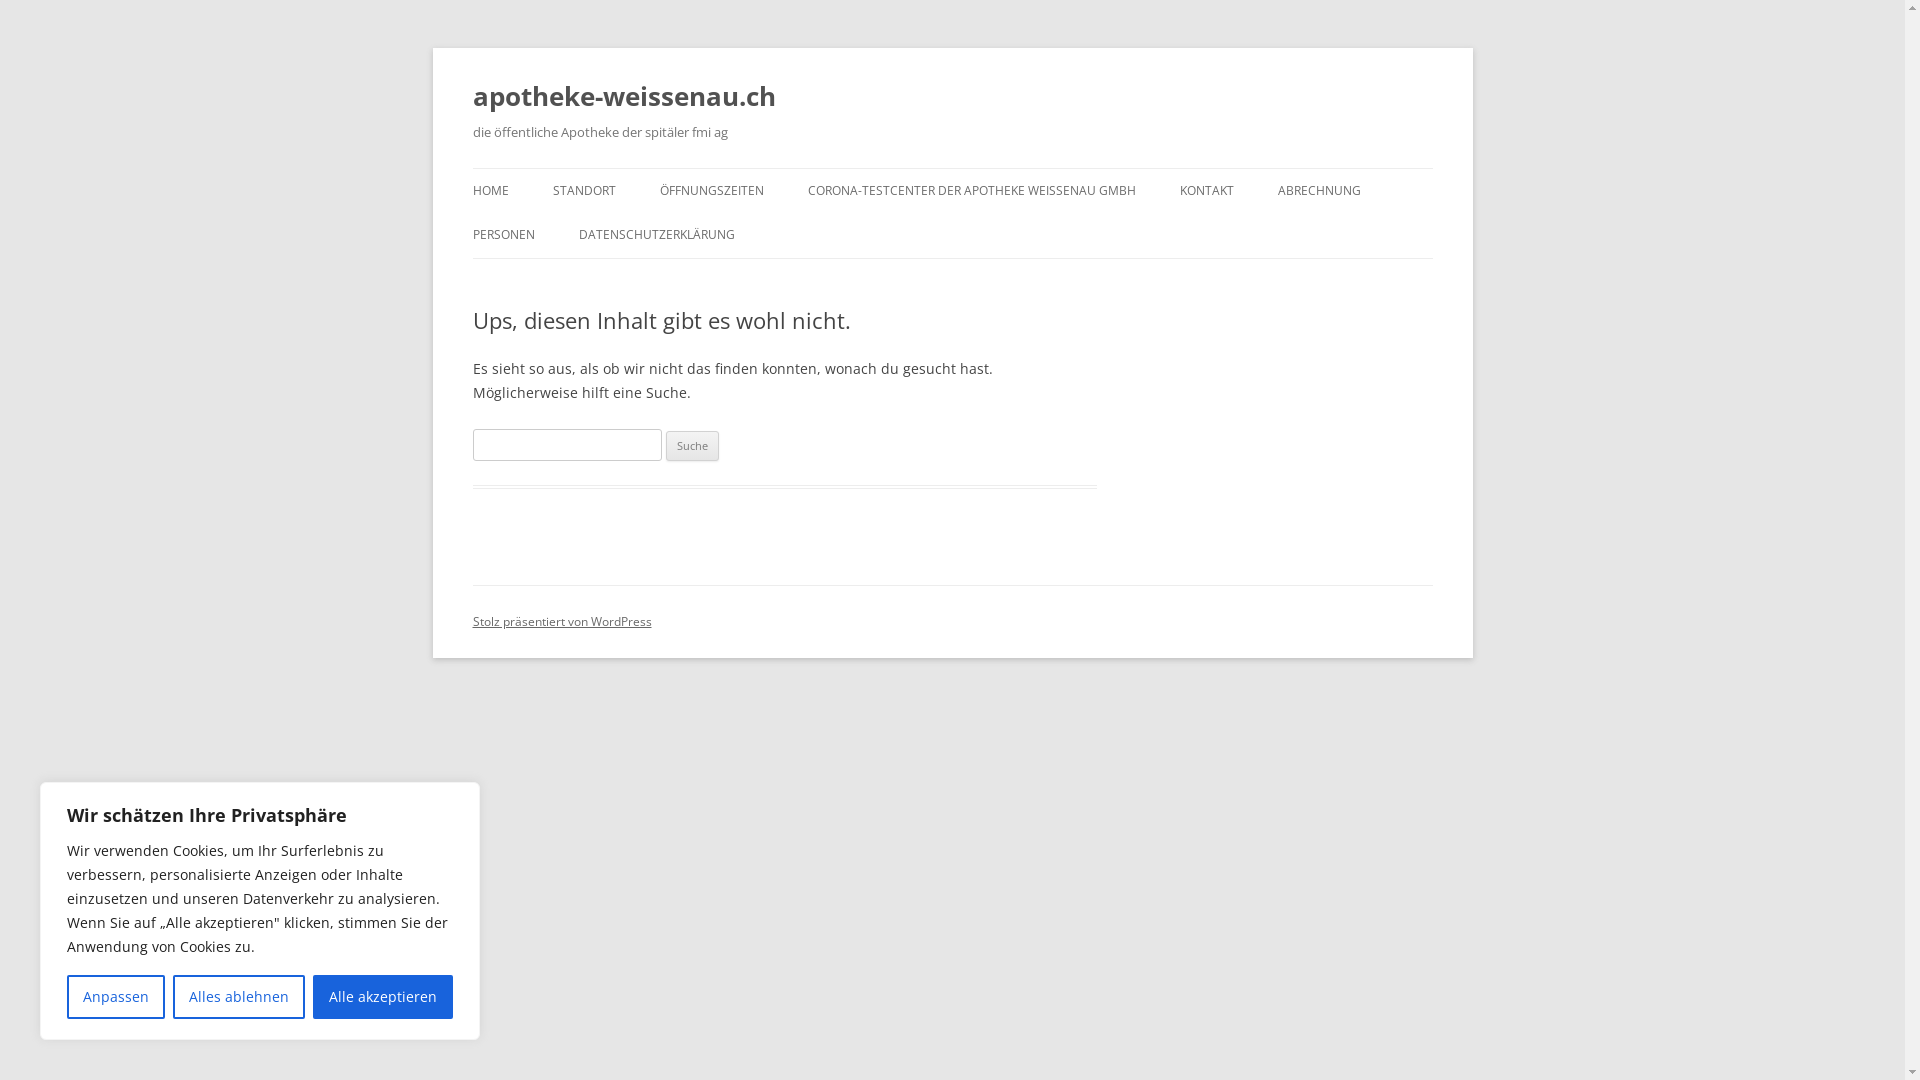 The height and width of the screenshot is (1080, 1920). I want to click on Zum Inhalt springen, so click(952, 168).